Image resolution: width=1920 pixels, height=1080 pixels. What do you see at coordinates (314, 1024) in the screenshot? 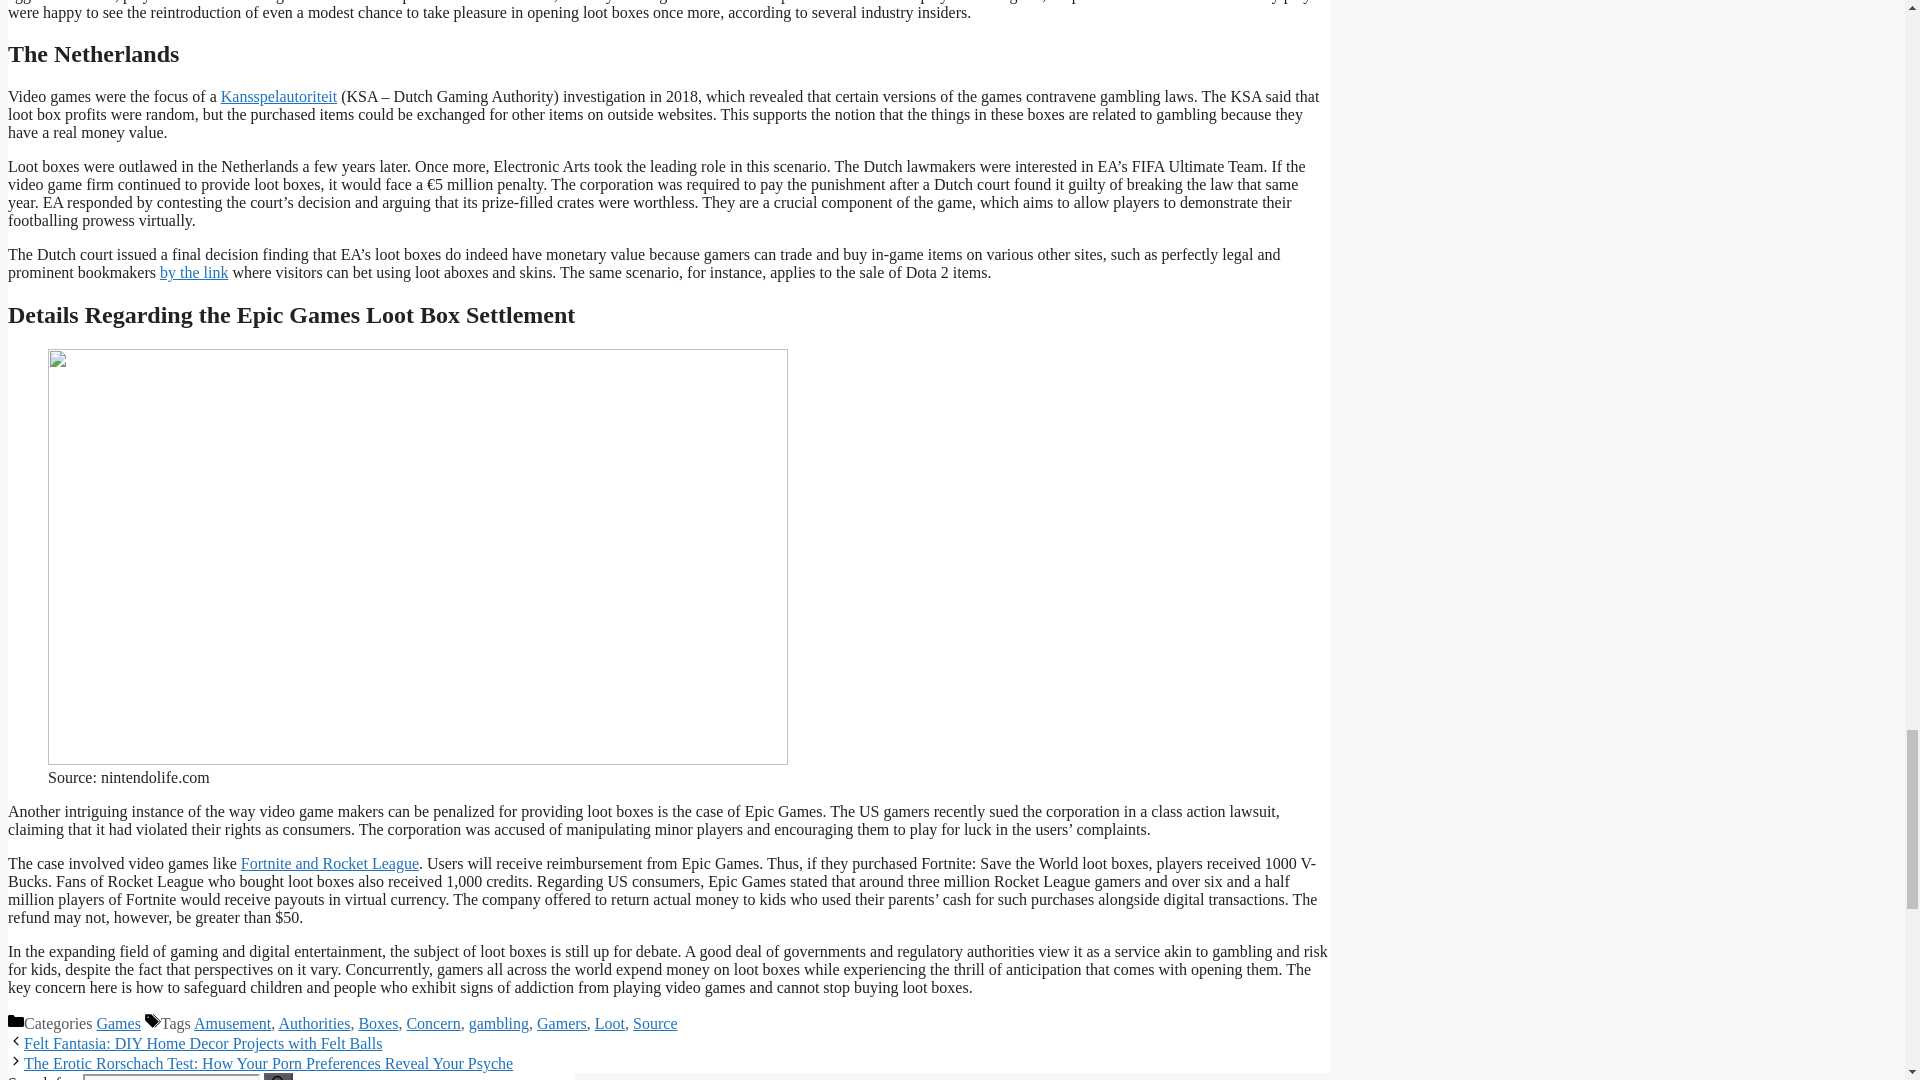
I see `Authorities` at bounding box center [314, 1024].